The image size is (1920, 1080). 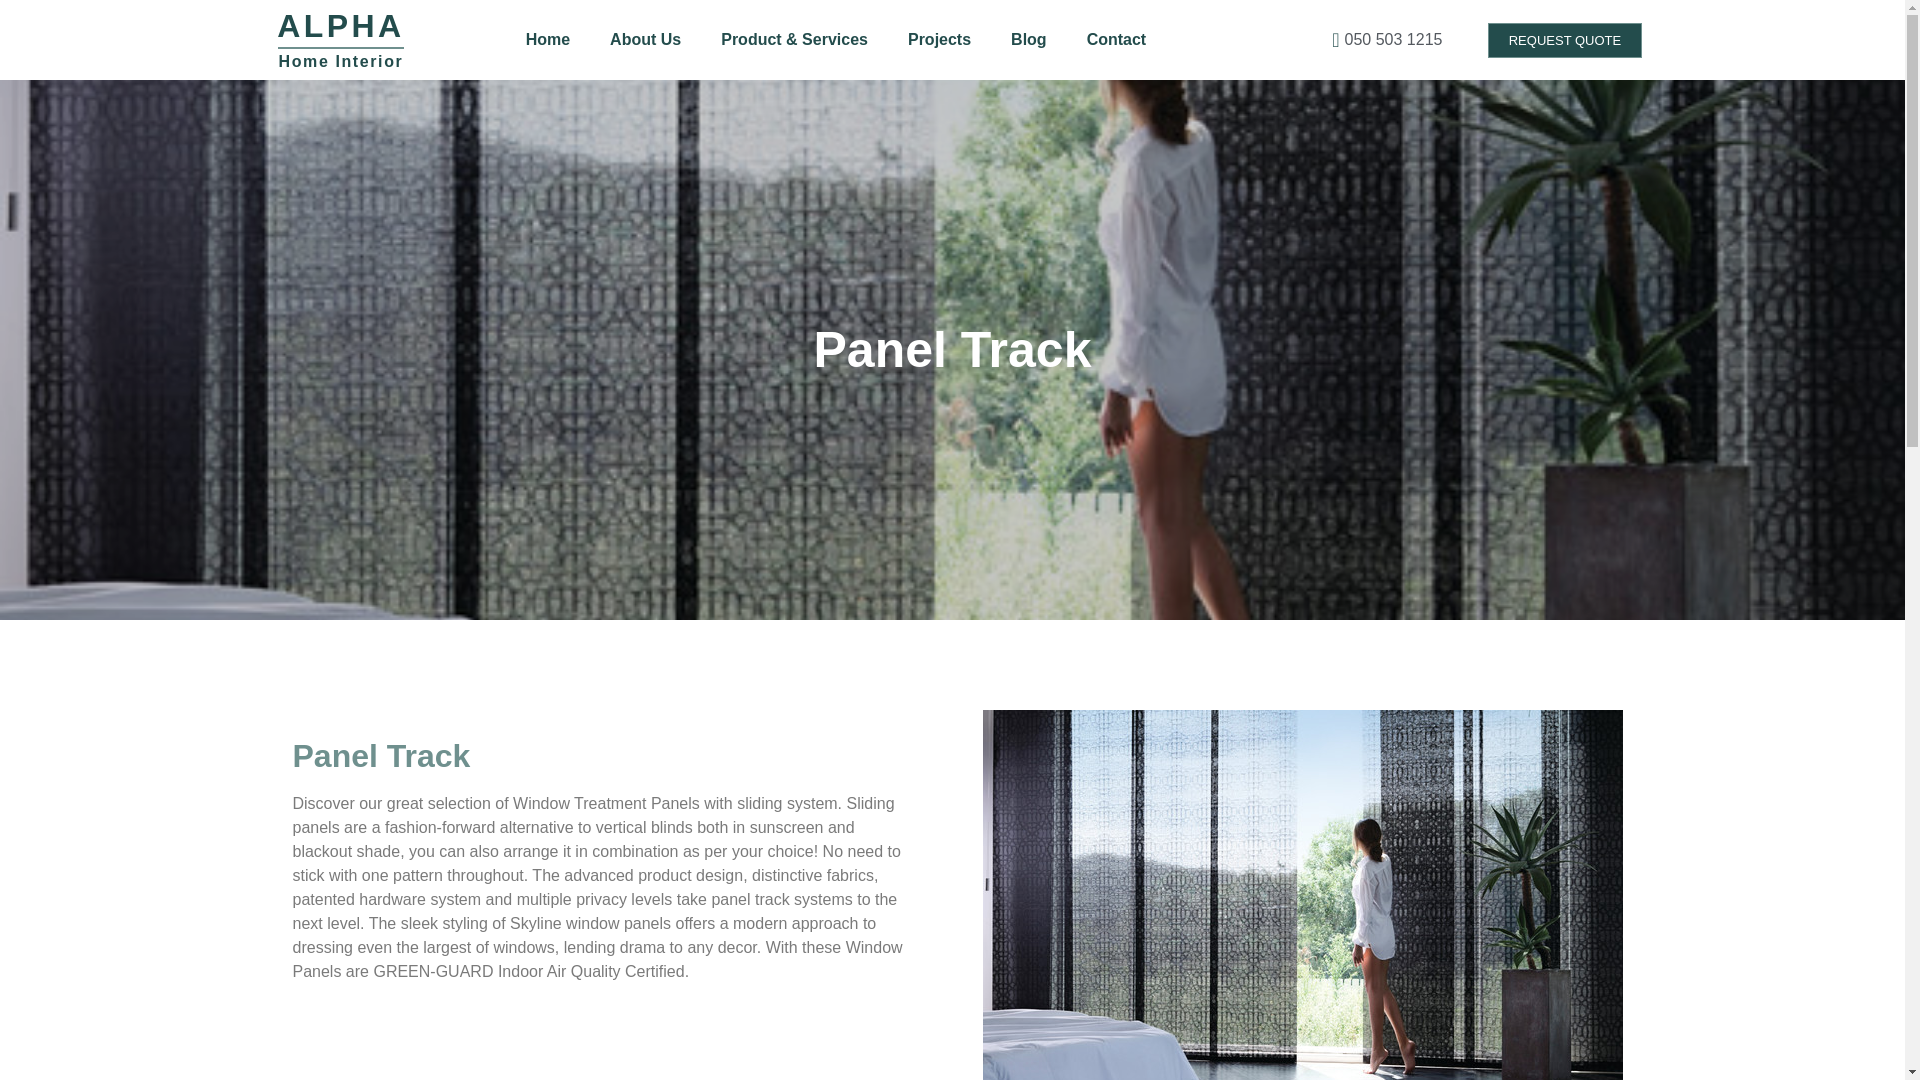 What do you see at coordinates (1028, 40) in the screenshot?
I see `Blog` at bounding box center [1028, 40].